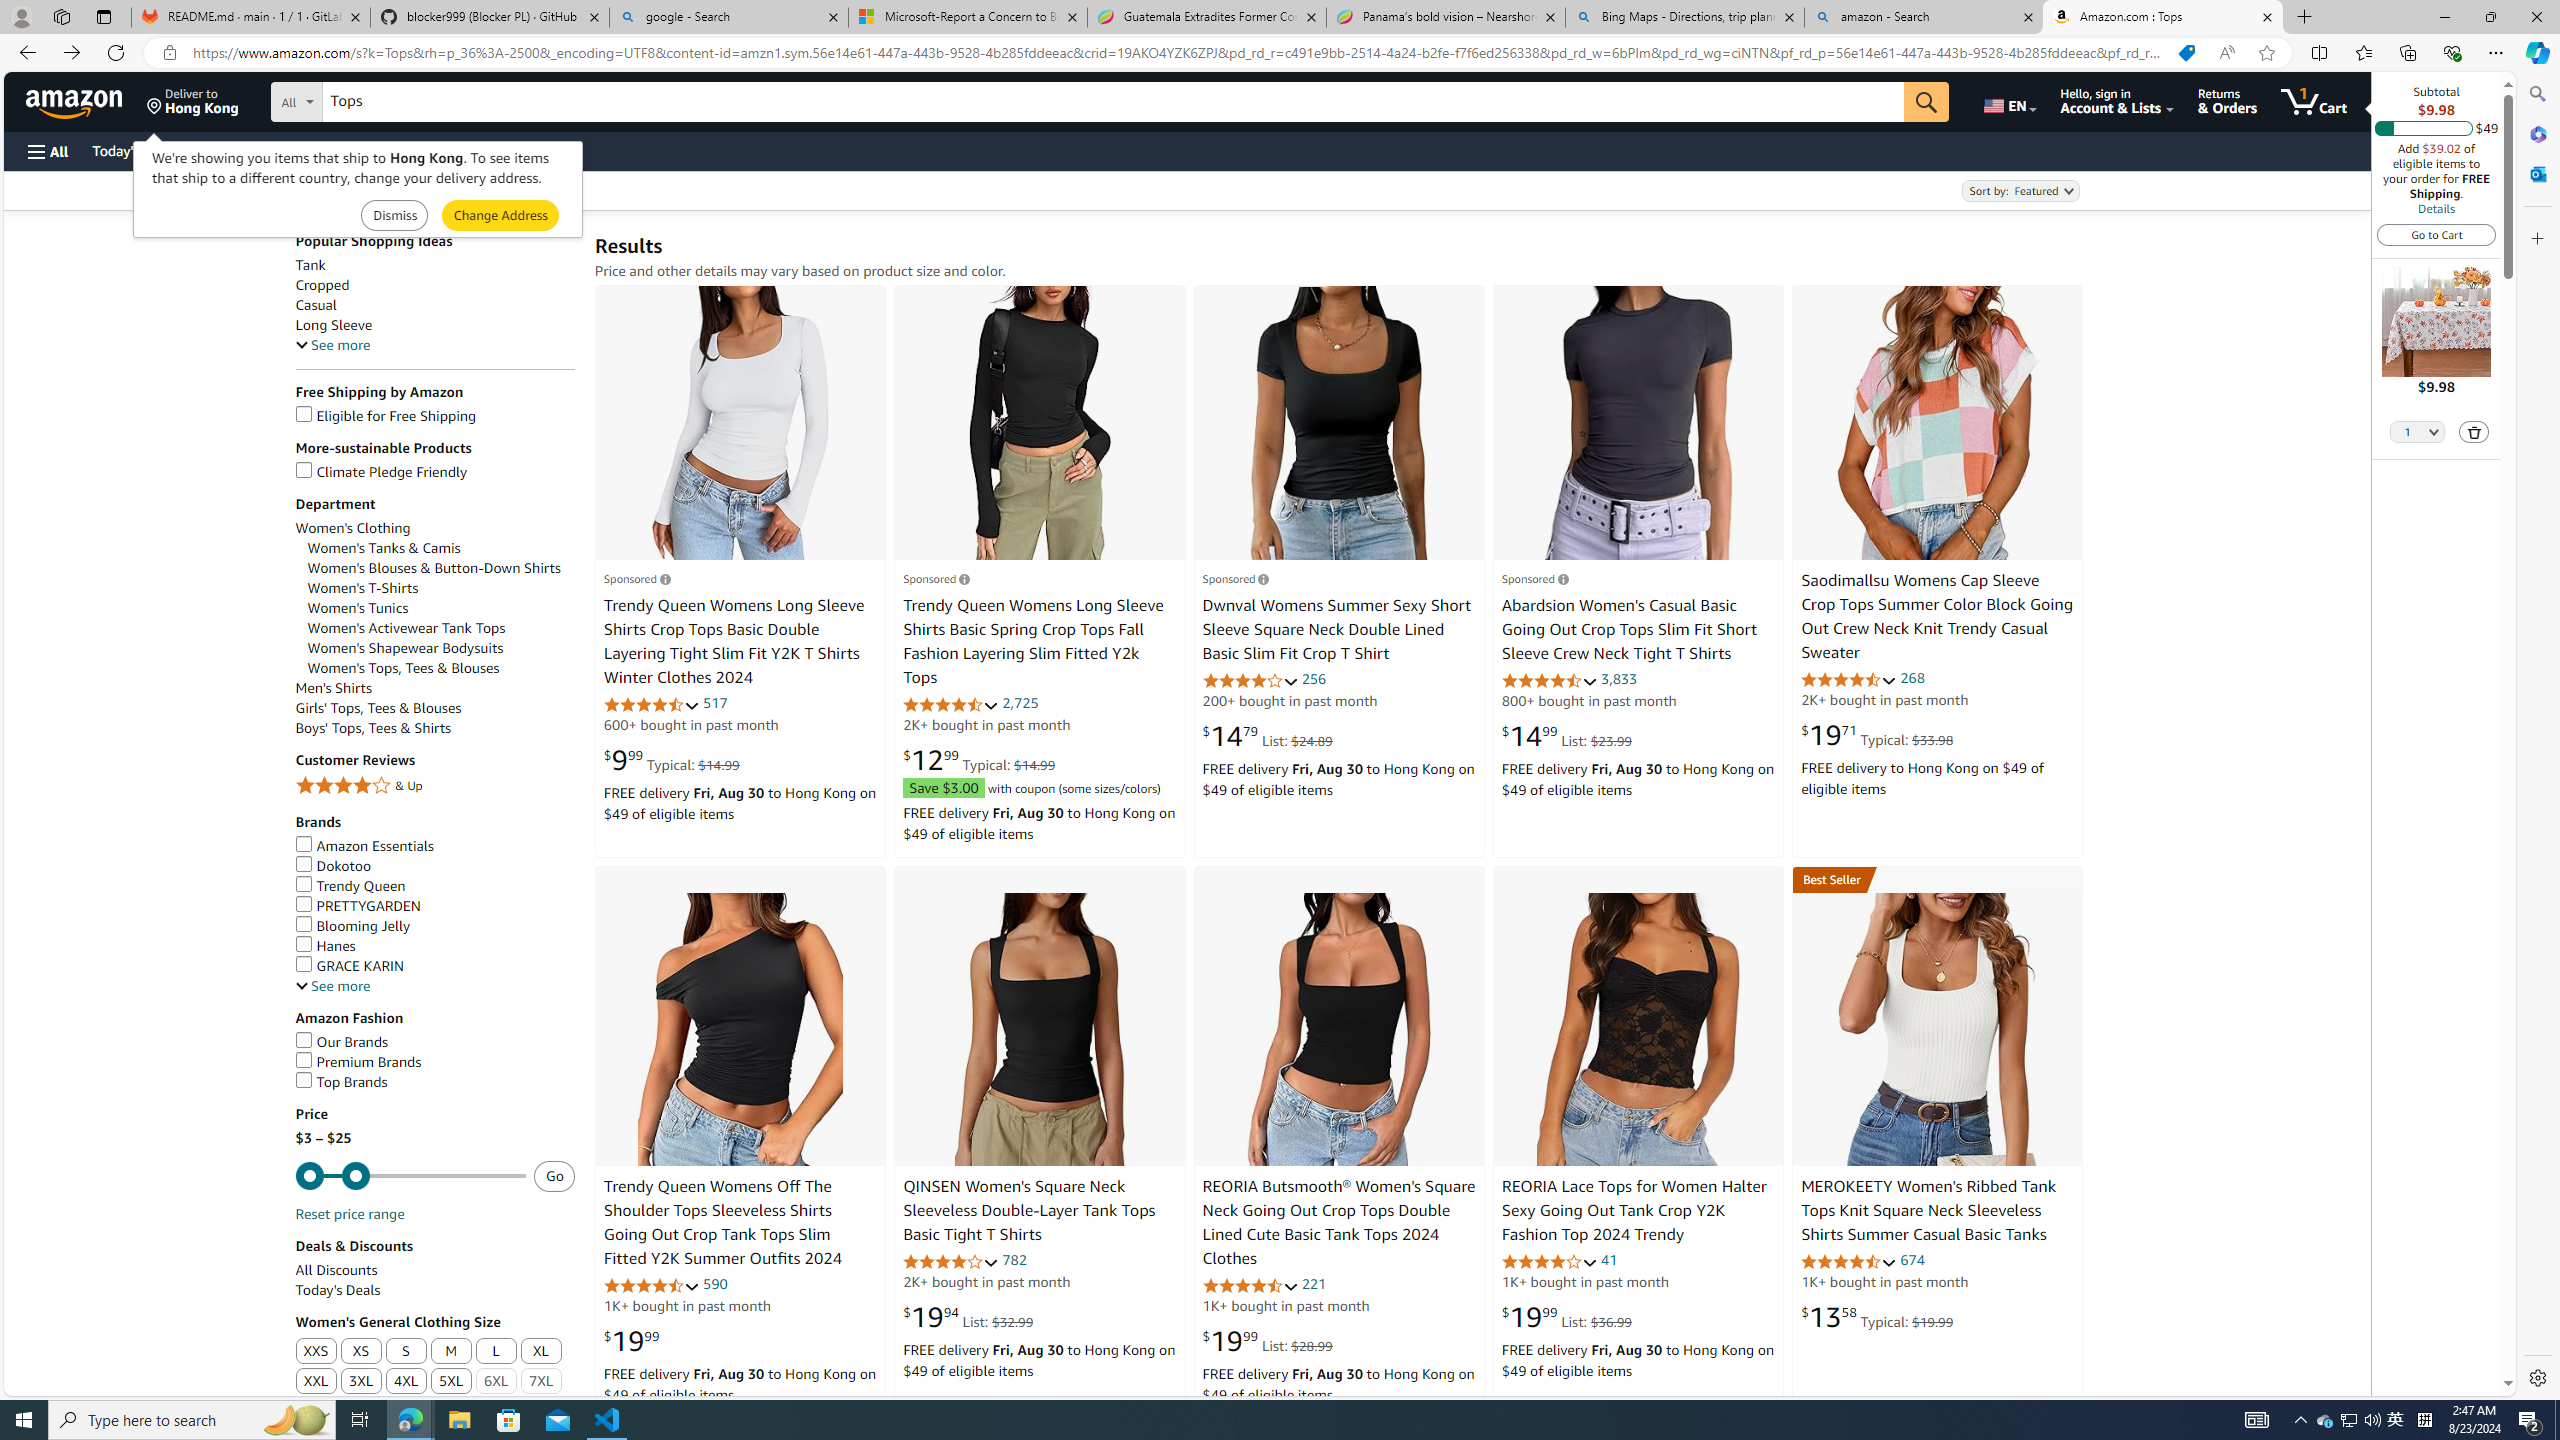 The image size is (2560, 1440). I want to click on Women's Shapewear Bodysuits, so click(406, 648).